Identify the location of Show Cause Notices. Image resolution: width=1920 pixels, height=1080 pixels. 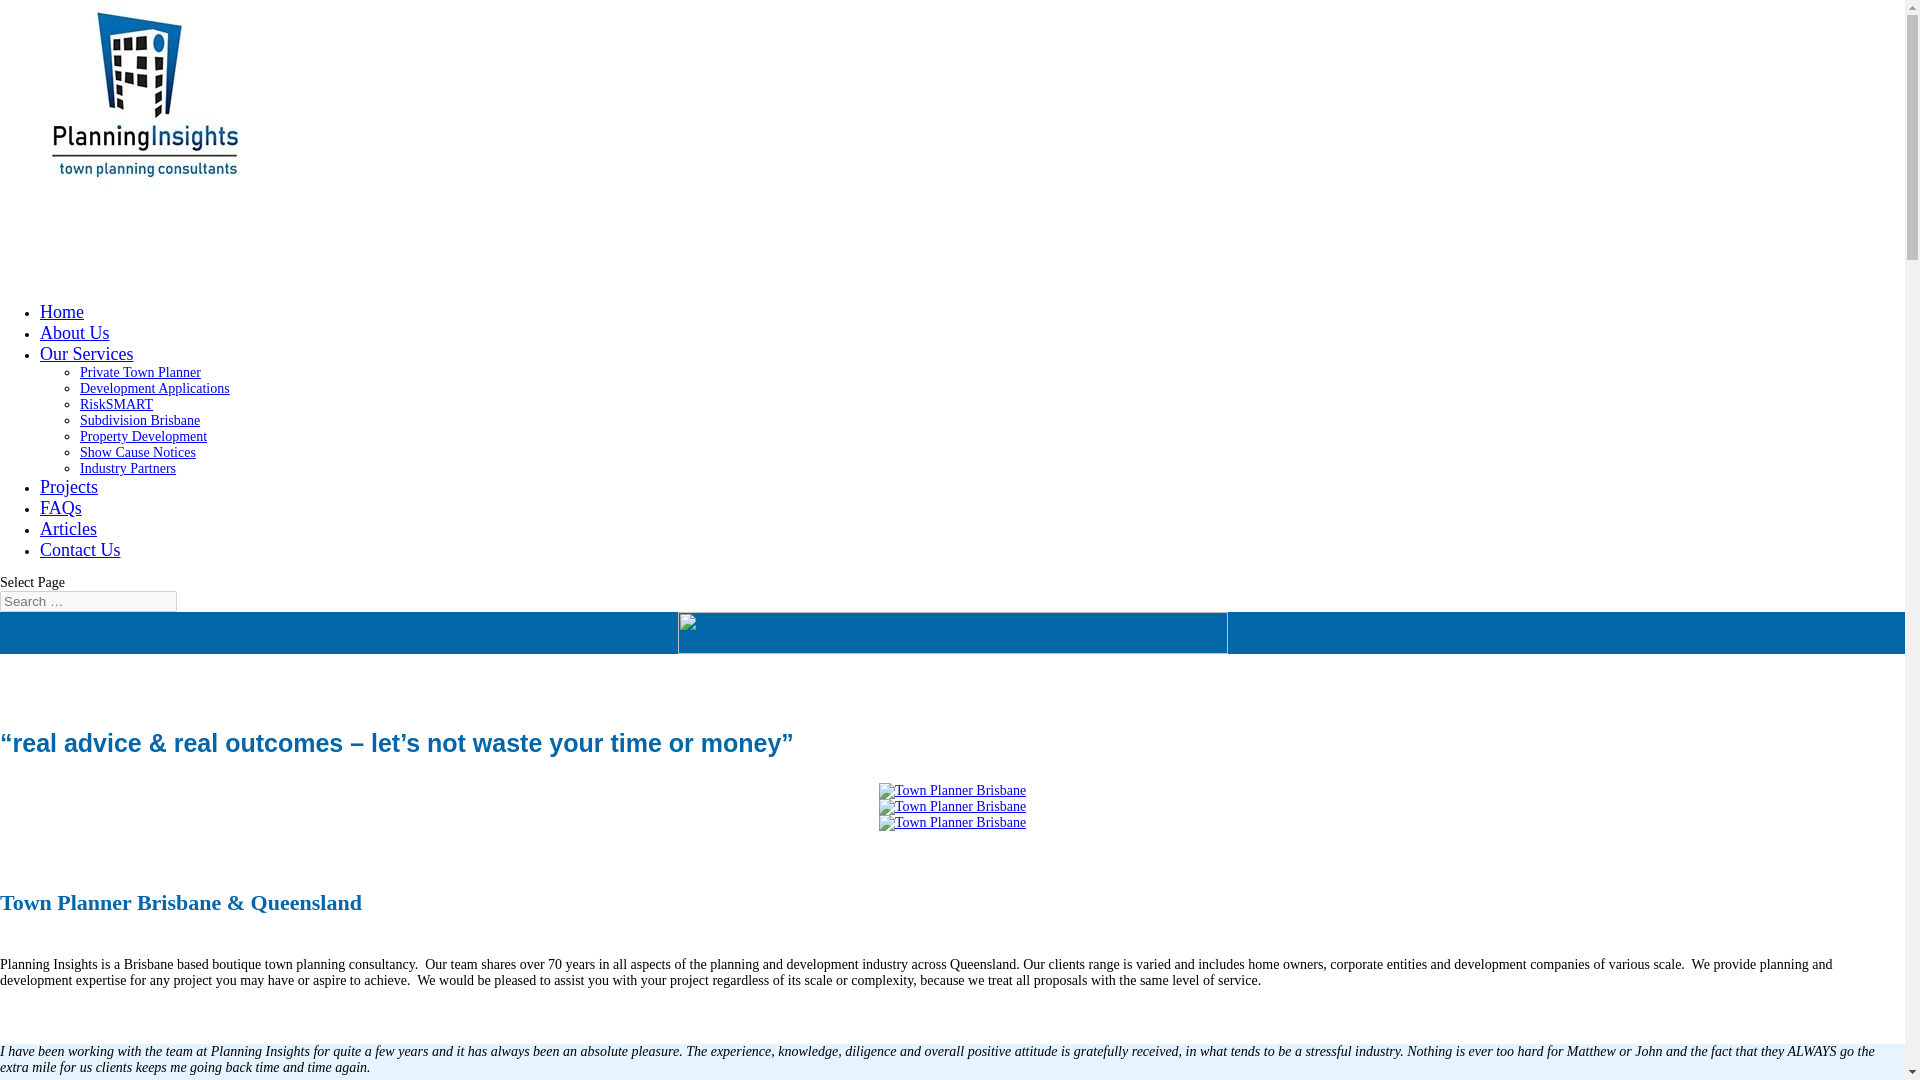
(138, 452).